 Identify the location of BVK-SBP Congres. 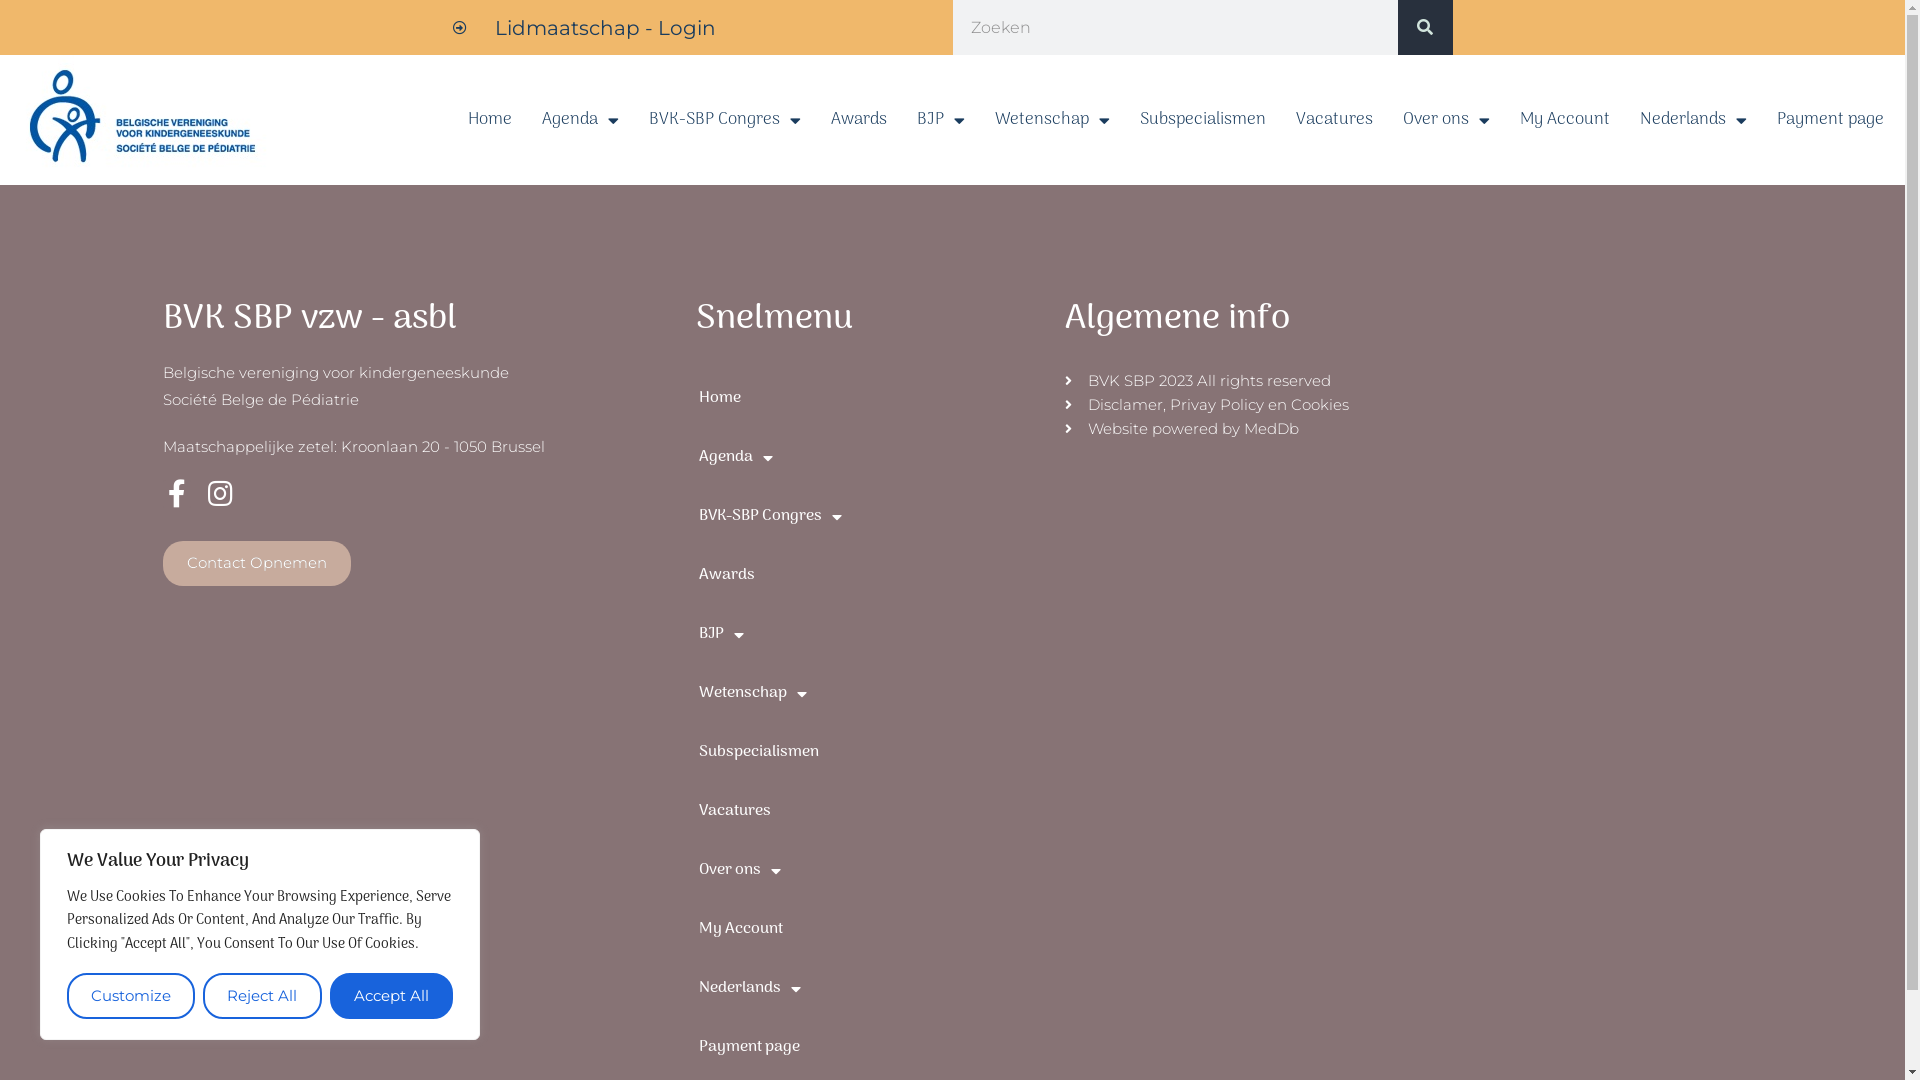
(725, 120).